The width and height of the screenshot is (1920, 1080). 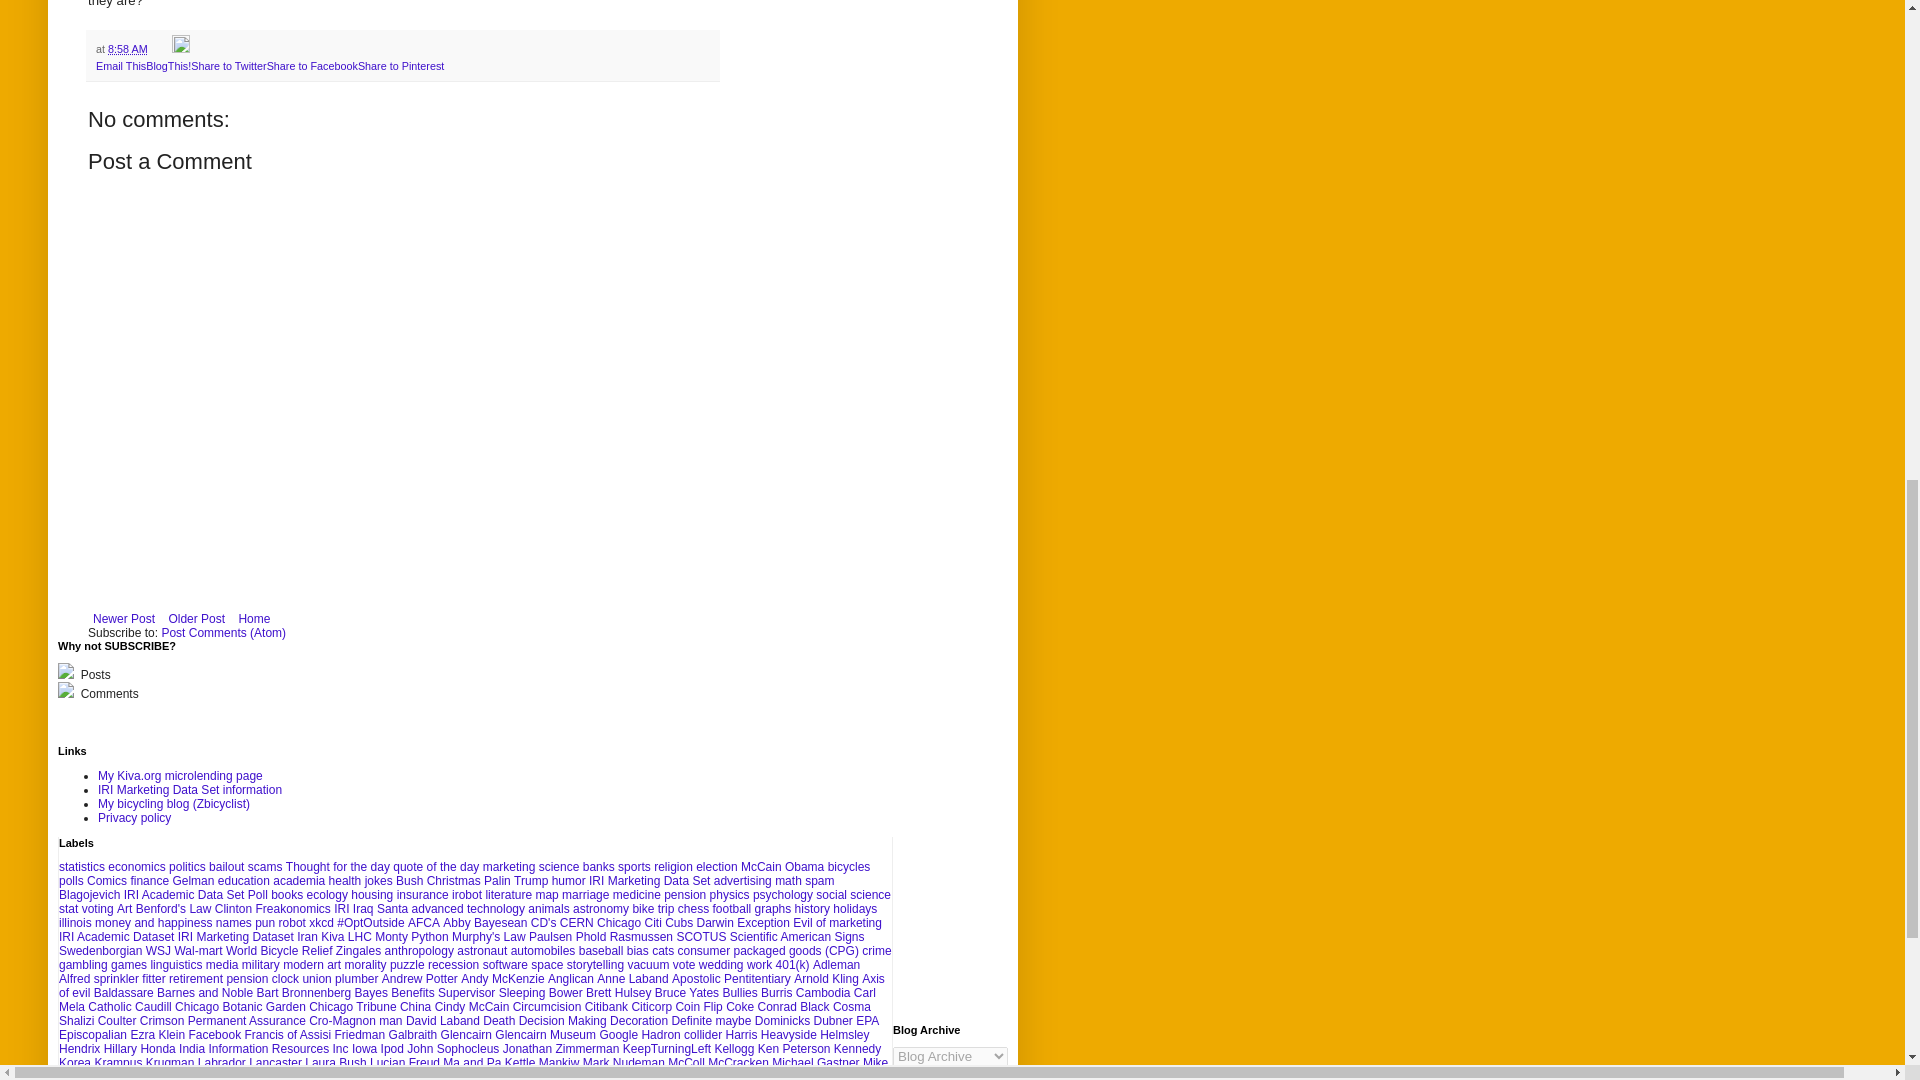 What do you see at coordinates (400, 66) in the screenshot?
I see `Share to Pinterest` at bounding box center [400, 66].